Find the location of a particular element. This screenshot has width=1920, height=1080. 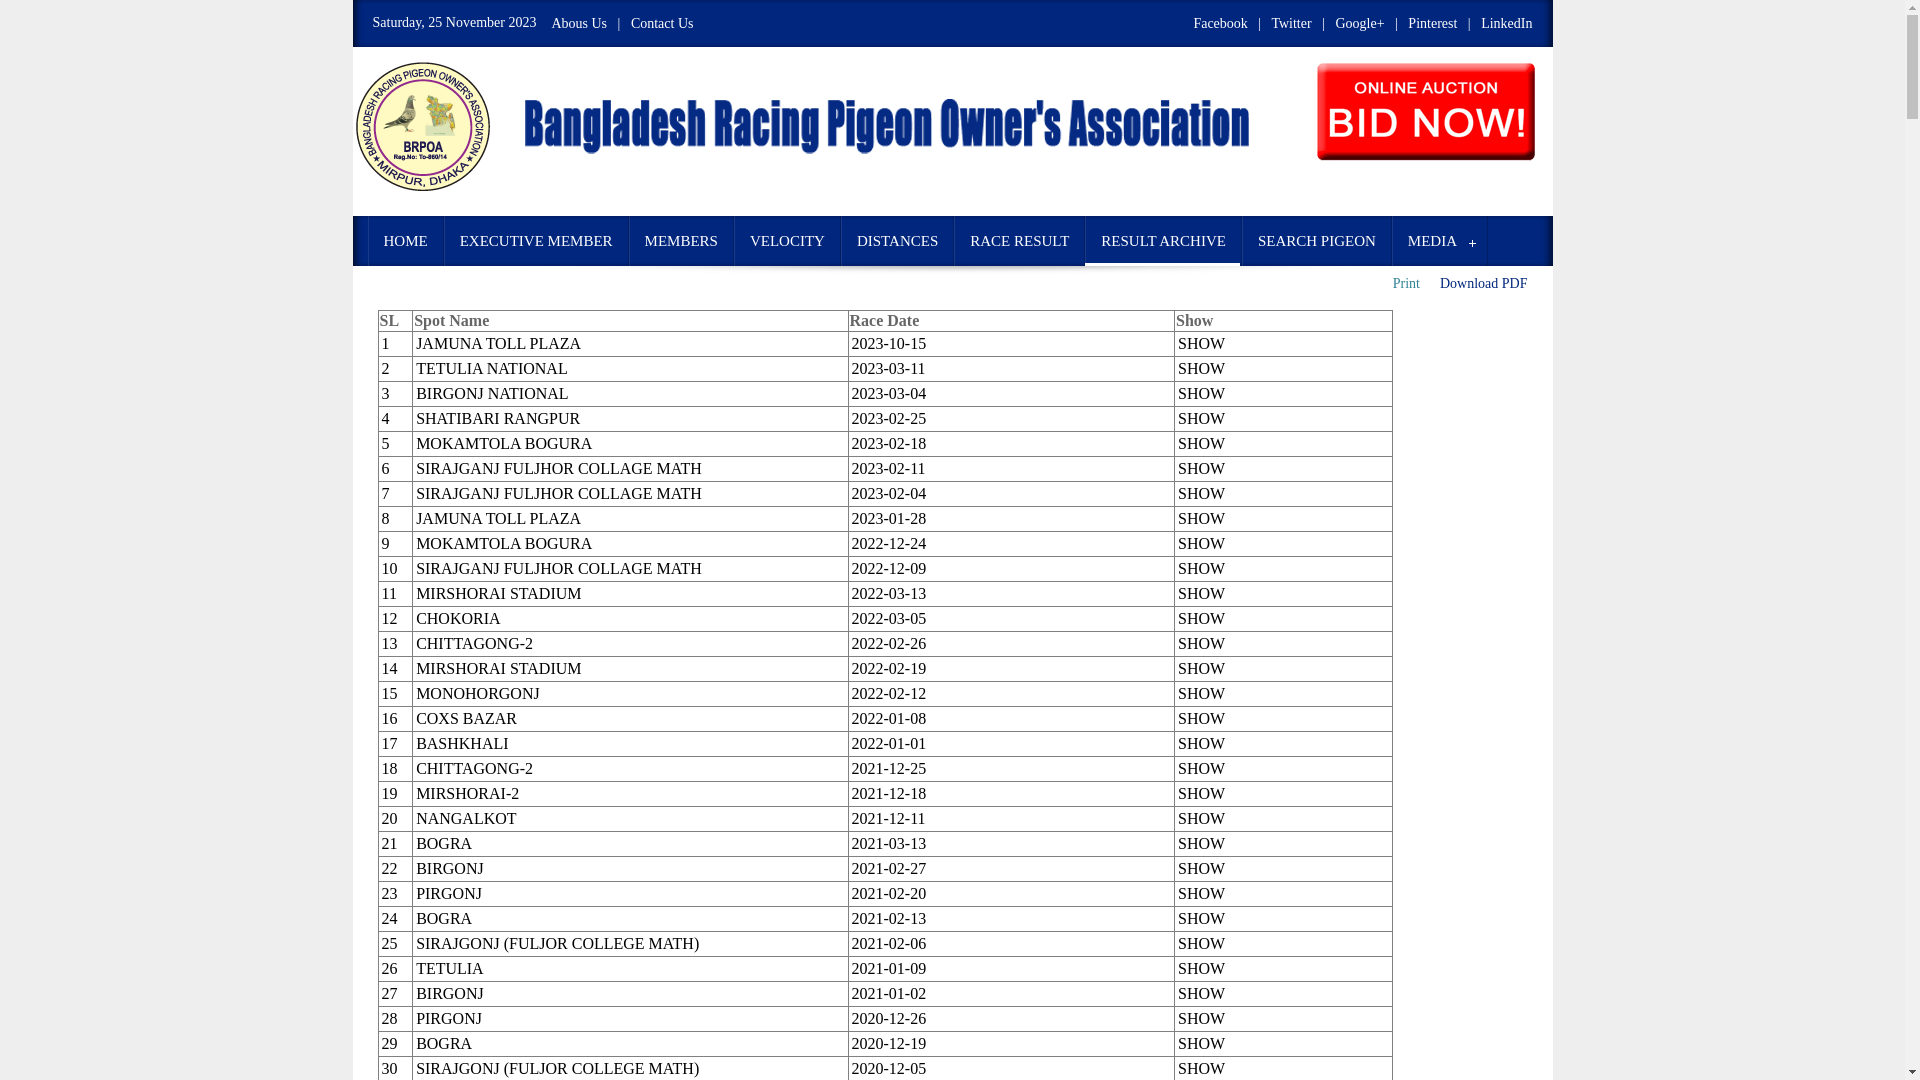

Abous Us is located at coordinates (580, 24).